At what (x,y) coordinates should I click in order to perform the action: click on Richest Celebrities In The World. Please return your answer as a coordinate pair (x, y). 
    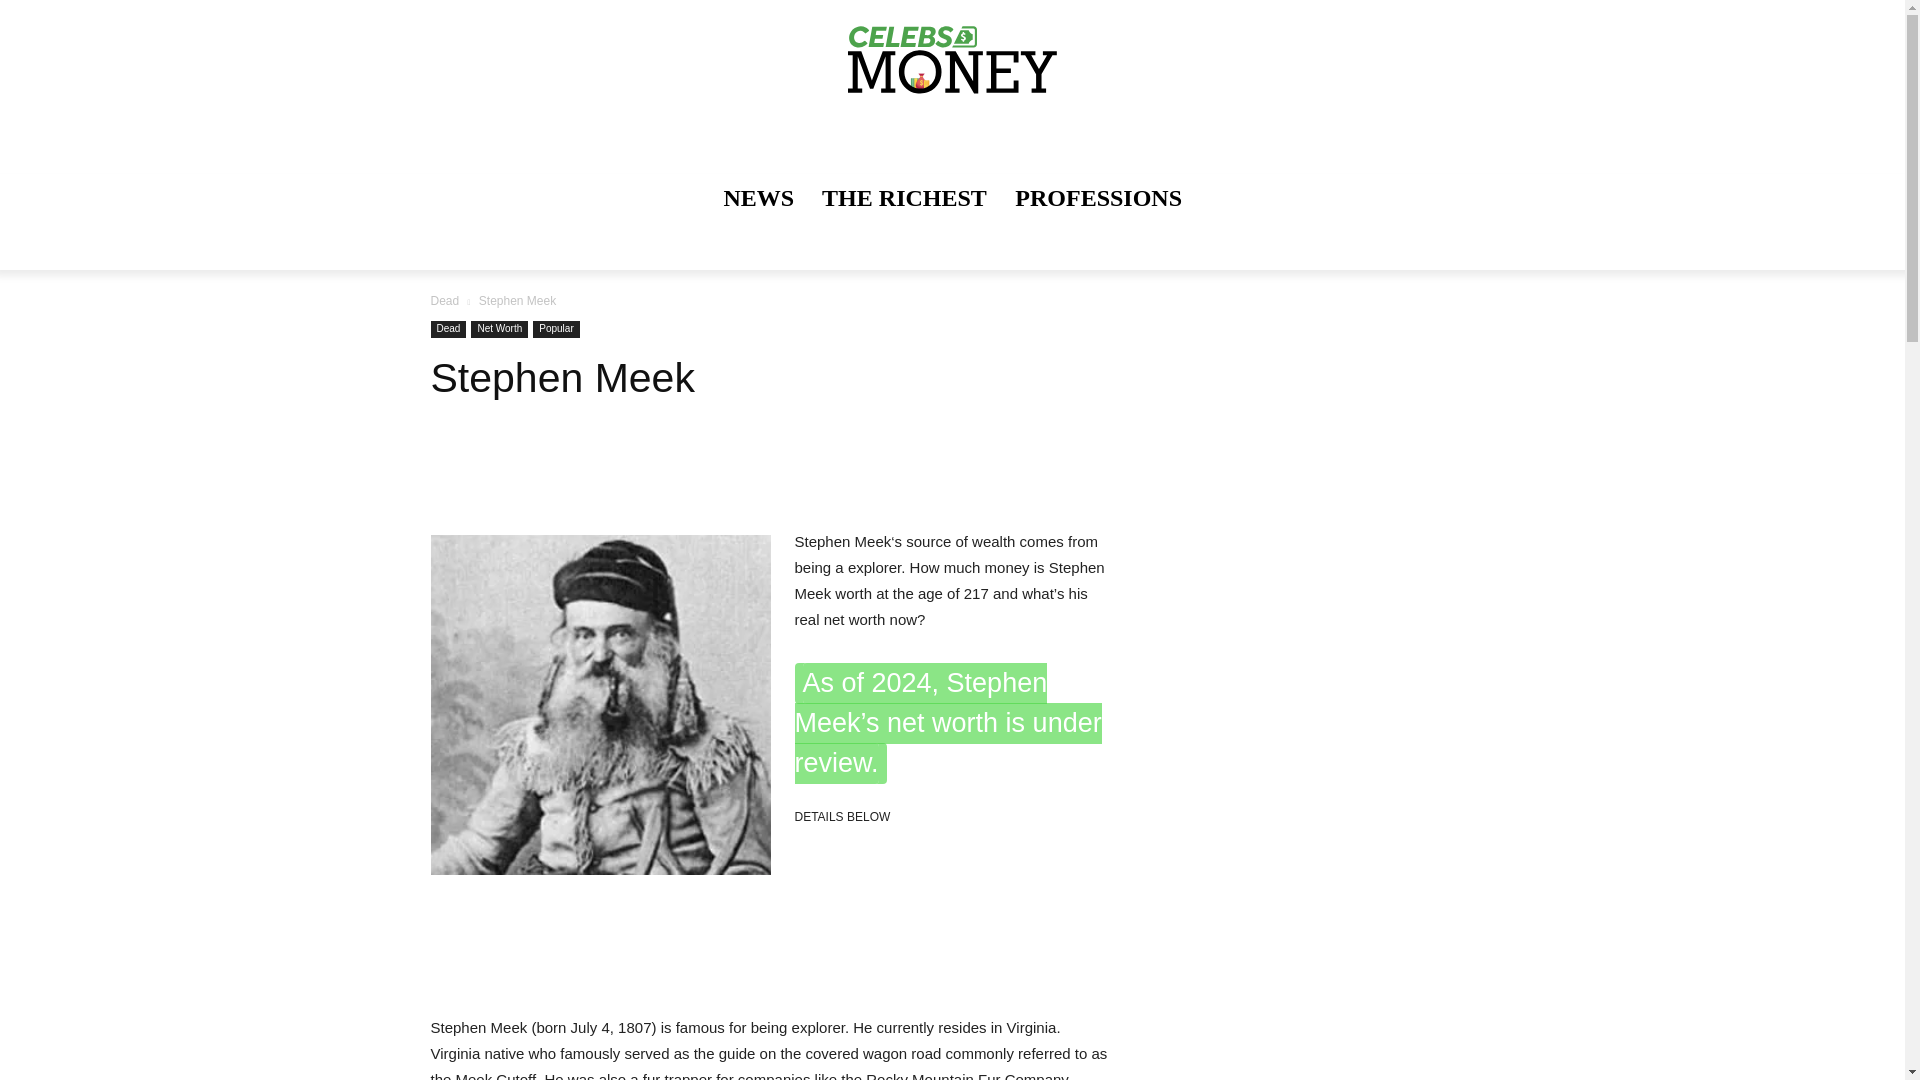
    Looking at the image, I should click on (904, 198).